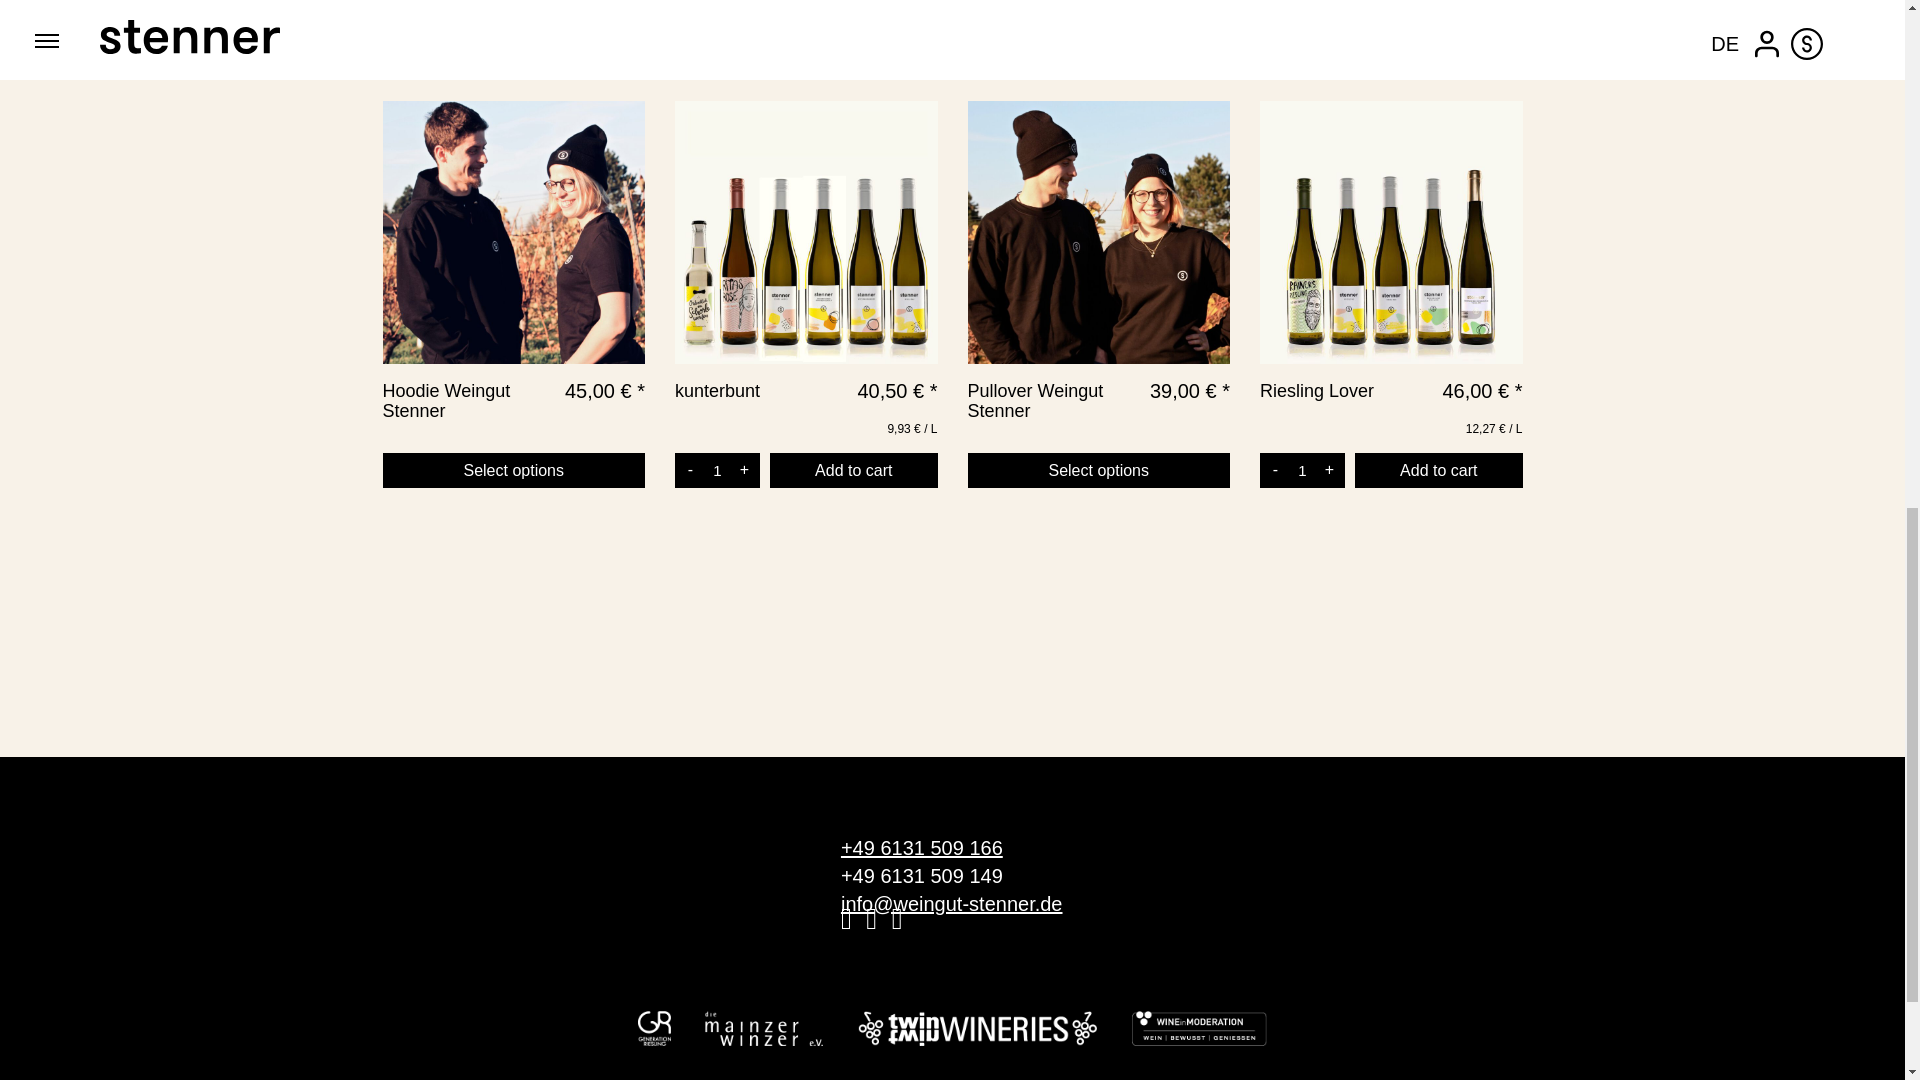 The image size is (1920, 1080). Describe the element at coordinates (1331, 398) in the screenshot. I see `Riesling Lover` at that location.